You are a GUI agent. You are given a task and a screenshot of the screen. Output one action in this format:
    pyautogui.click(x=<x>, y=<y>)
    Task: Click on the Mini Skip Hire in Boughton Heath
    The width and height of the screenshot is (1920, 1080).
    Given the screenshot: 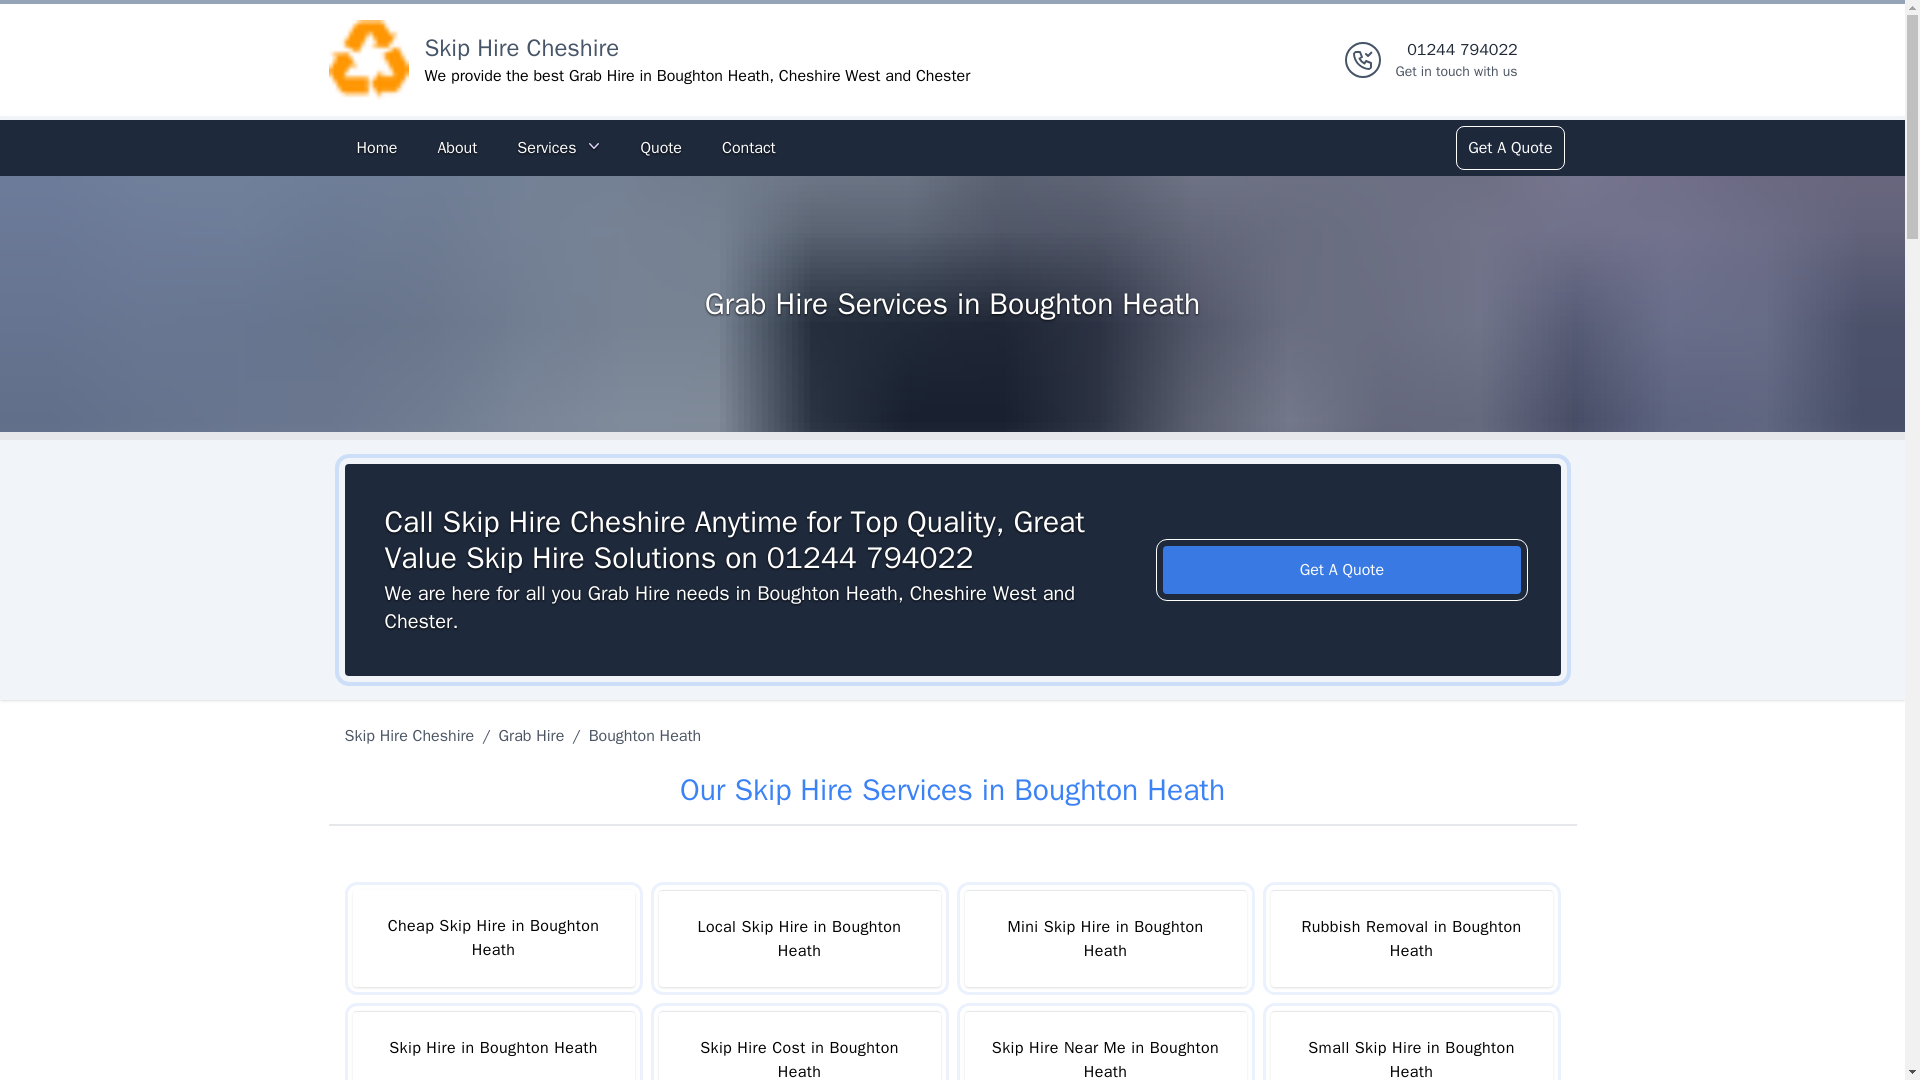 What is the action you would take?
    pyautogui.click(x=1104, y=938)
    